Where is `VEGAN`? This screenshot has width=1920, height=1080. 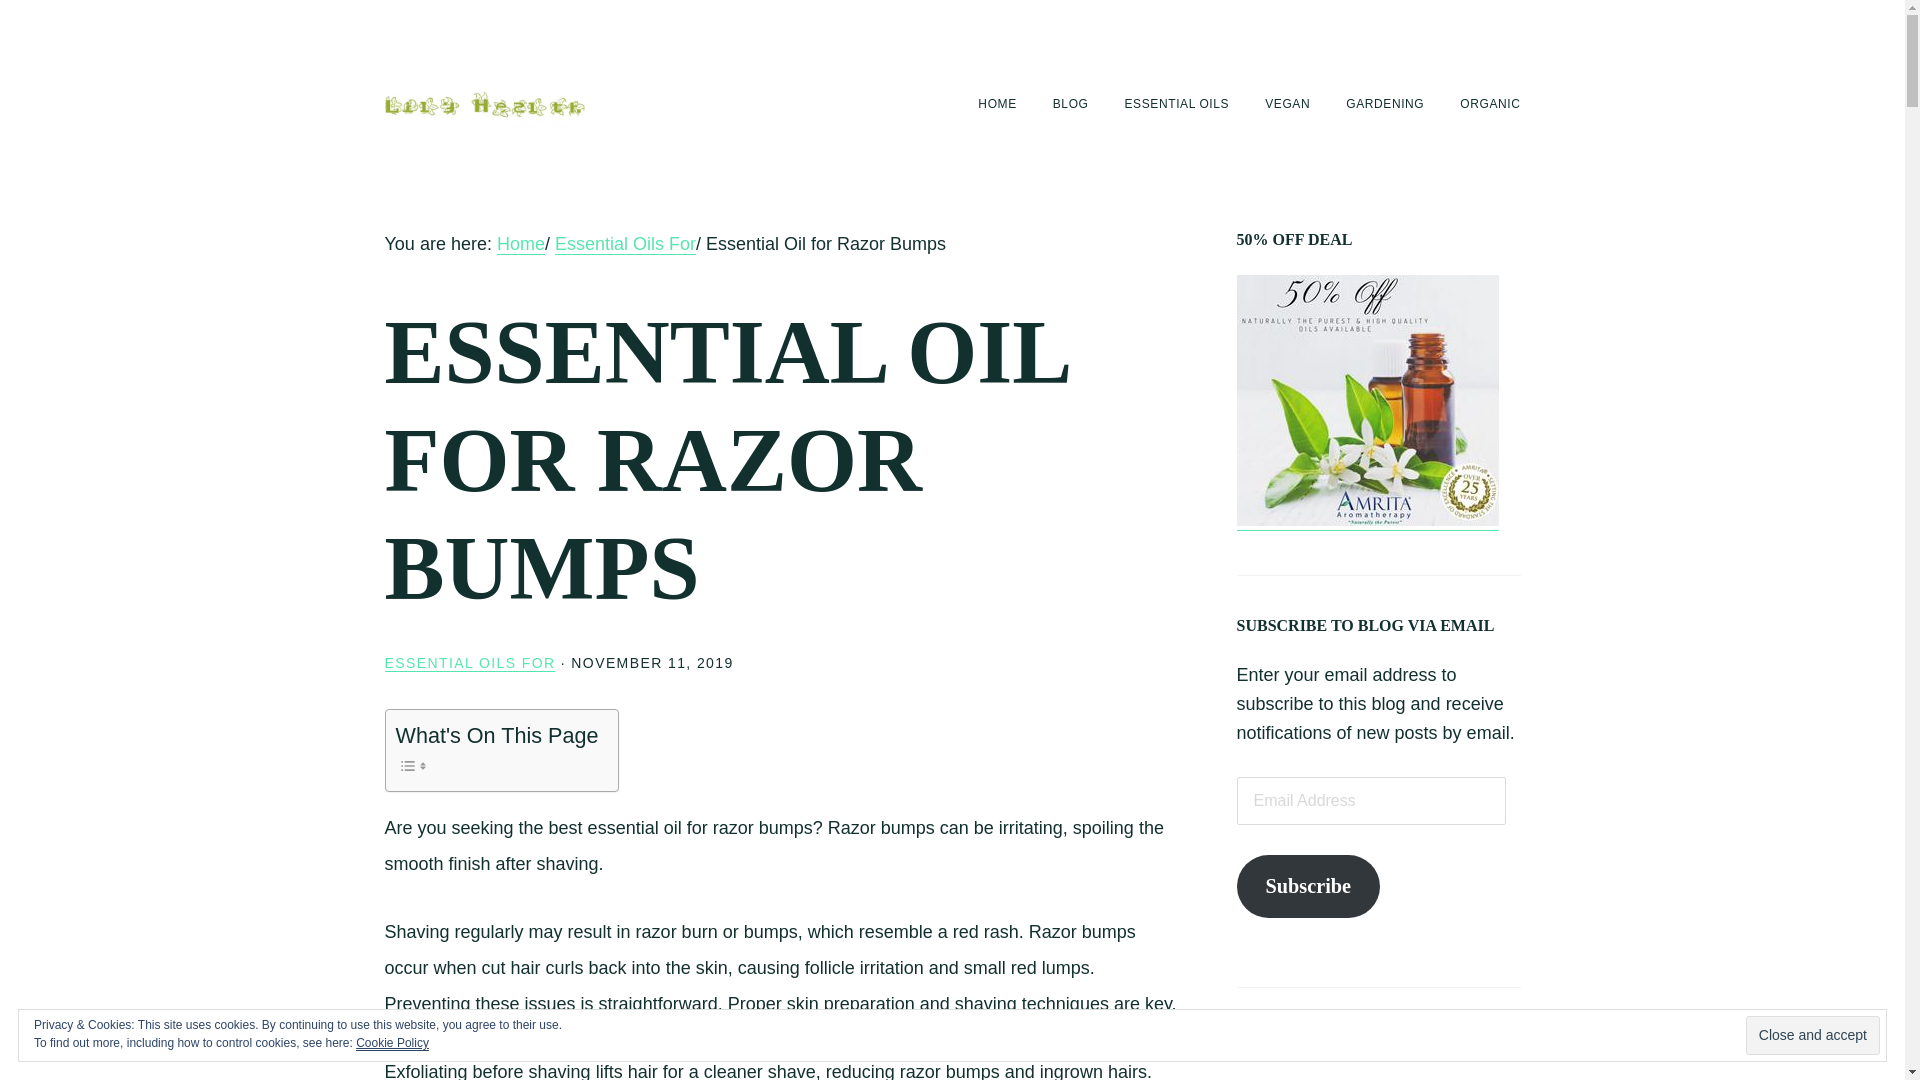 VEGAN is located at coordinates (1287, 104).